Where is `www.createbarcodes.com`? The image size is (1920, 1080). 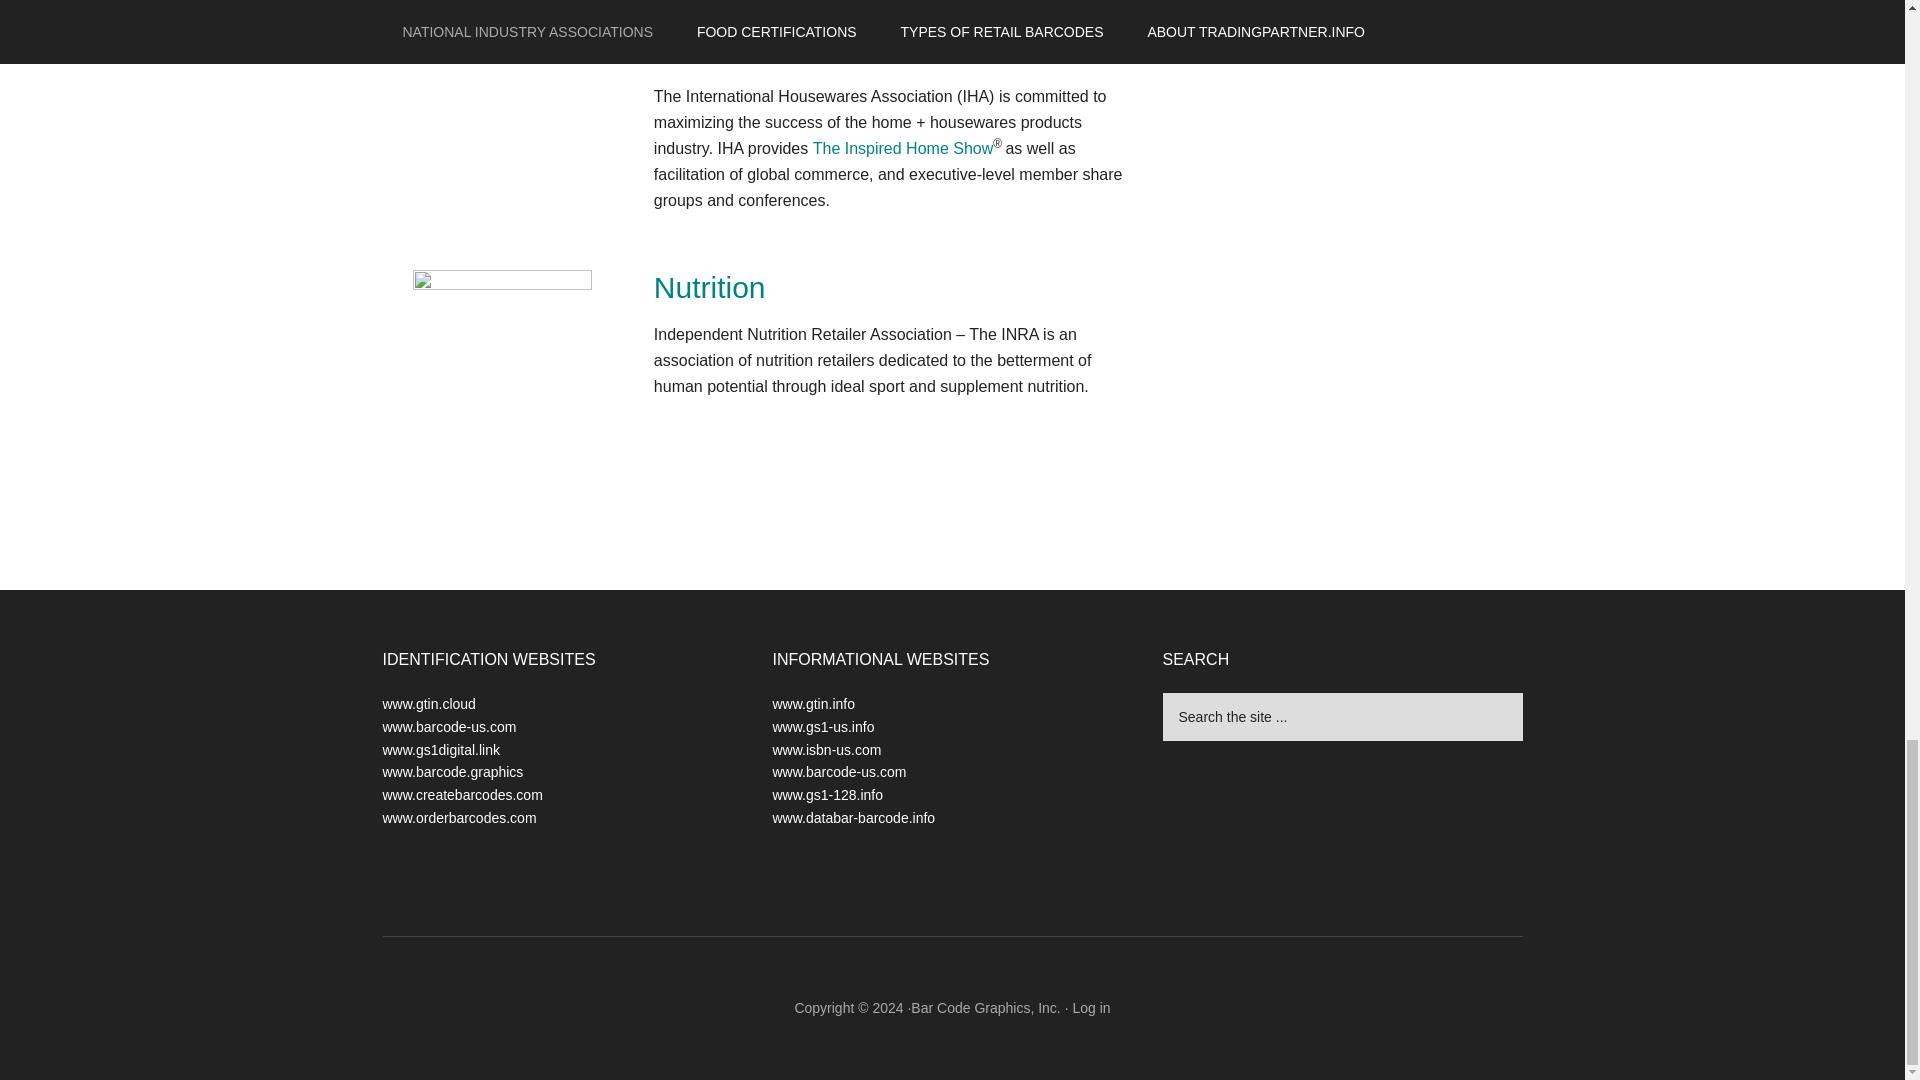 www.createbarcodes.com is located at coordinates (462, 795).